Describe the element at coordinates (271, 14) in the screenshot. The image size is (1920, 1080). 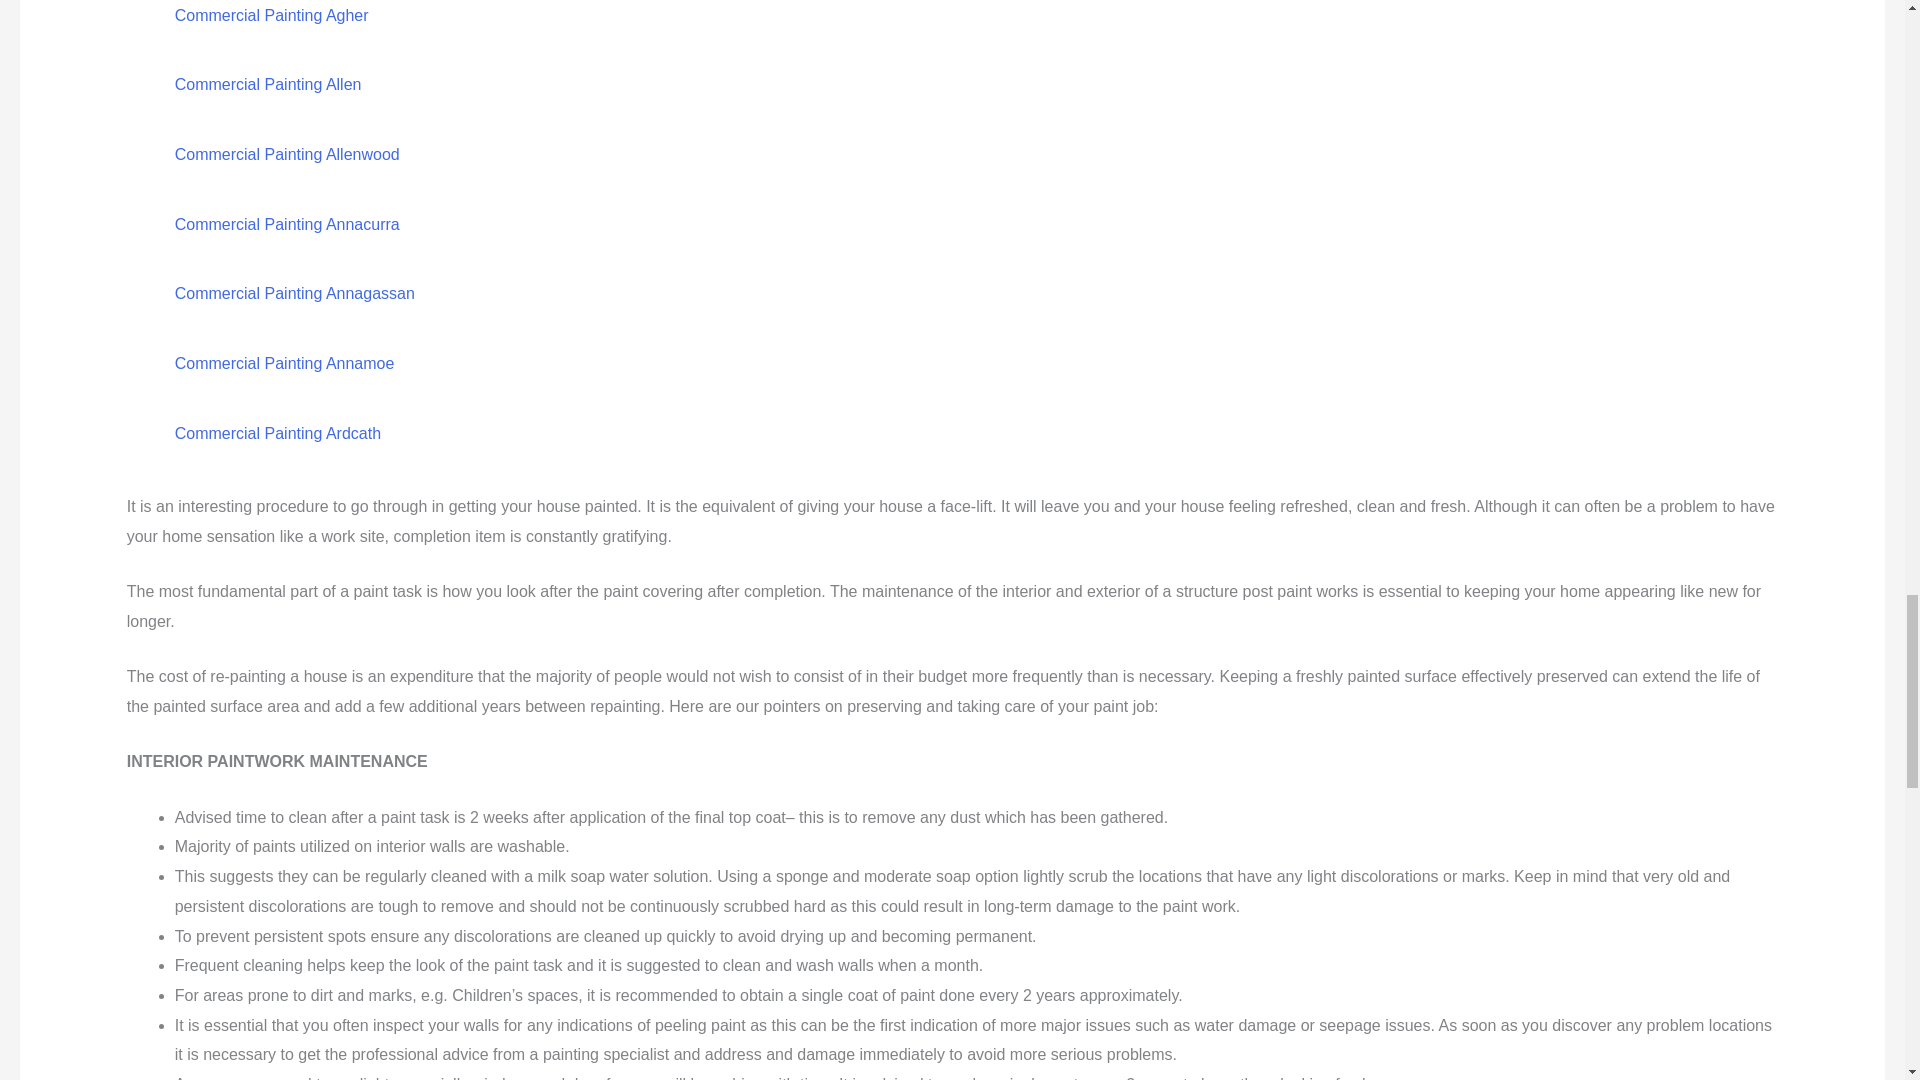
I see `Commercial Painting Agher` at that location.